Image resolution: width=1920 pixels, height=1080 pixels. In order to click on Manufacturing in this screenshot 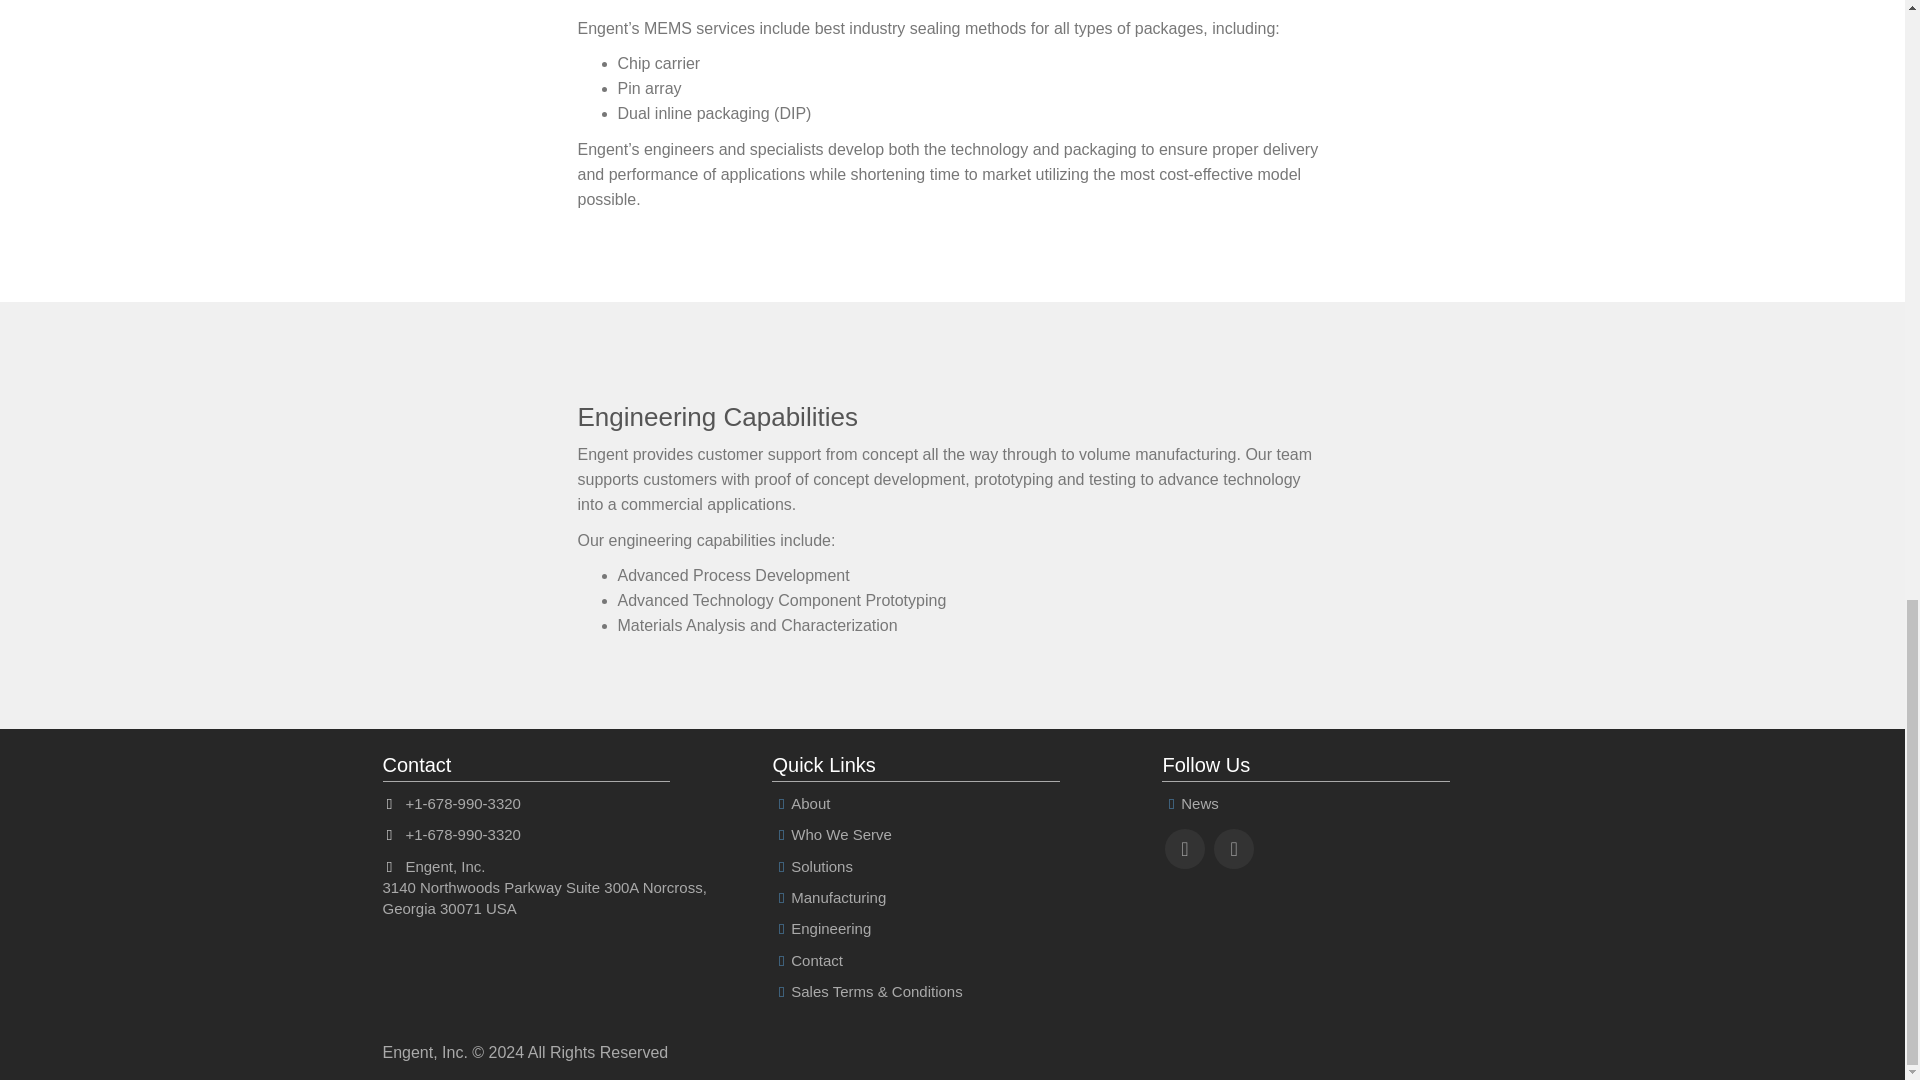, I will do `click(828, 897)`.